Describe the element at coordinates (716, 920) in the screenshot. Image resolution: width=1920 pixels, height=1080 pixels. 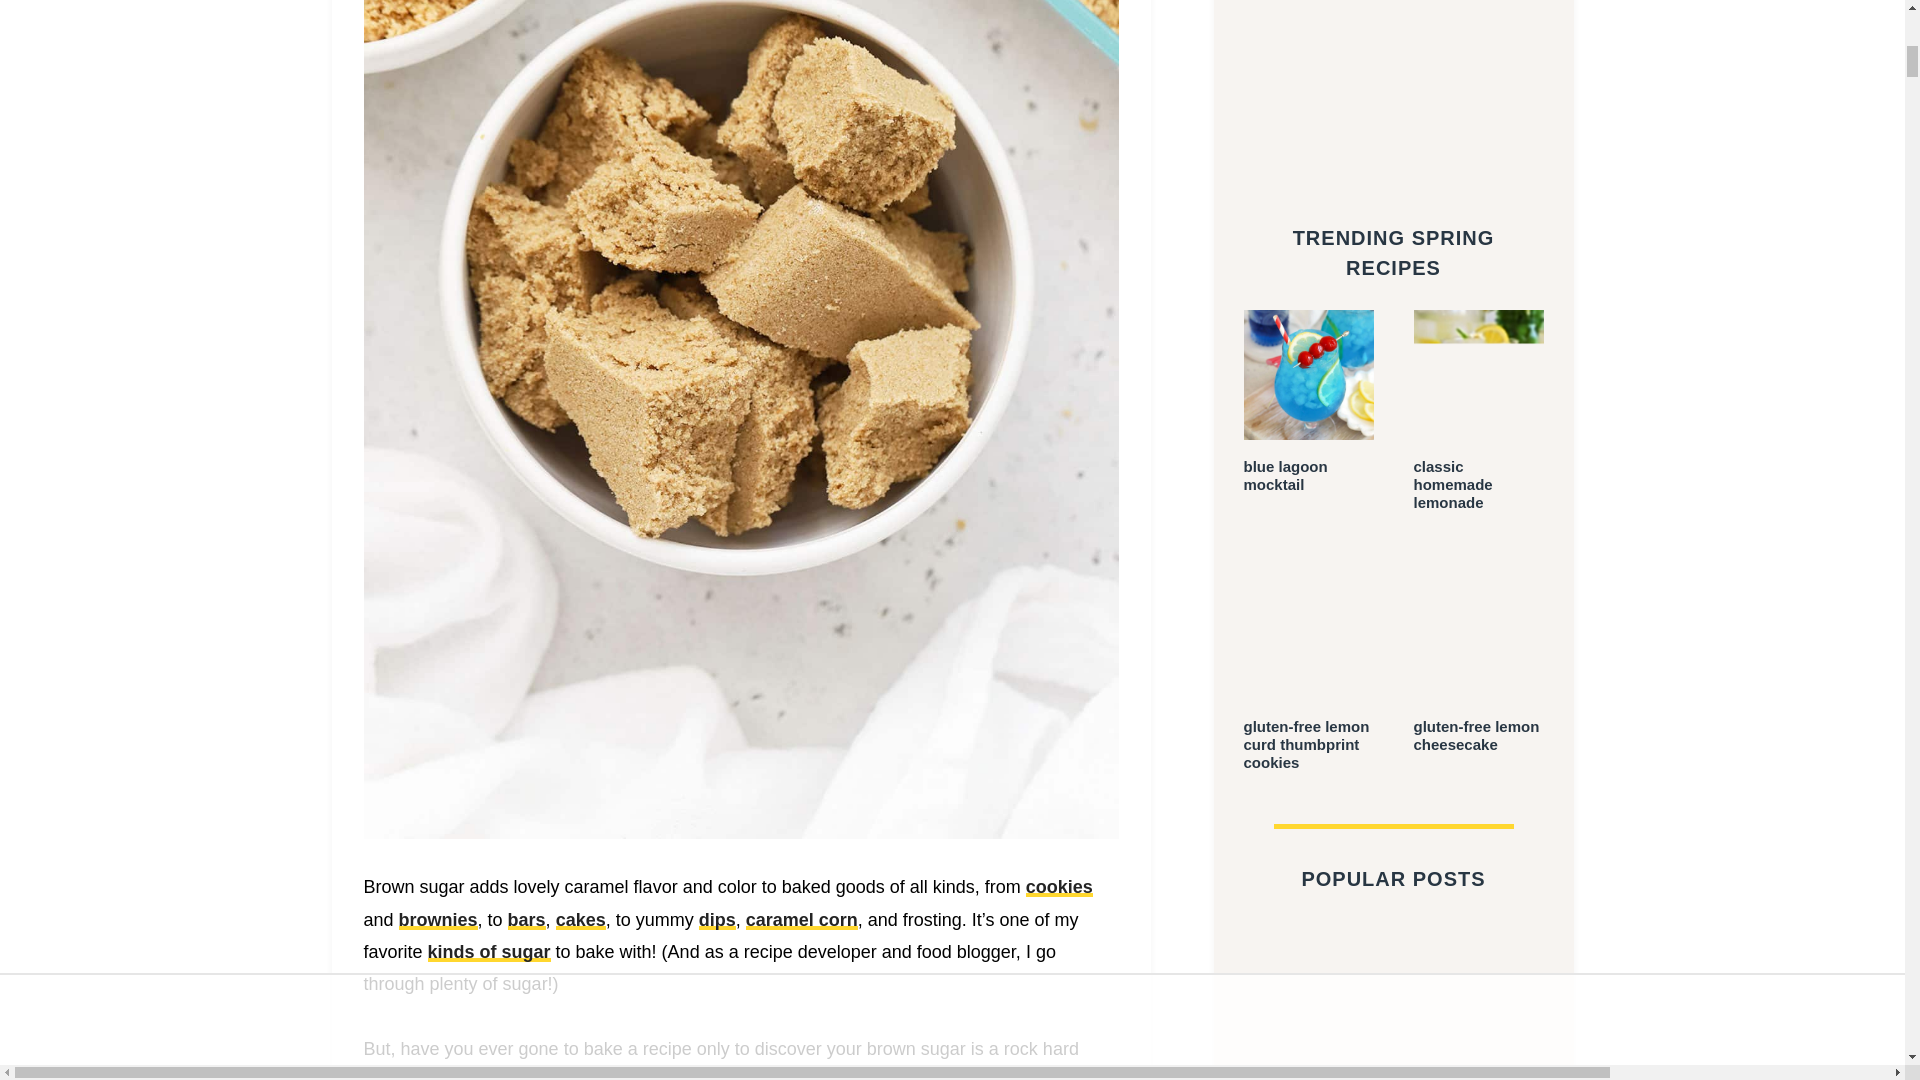
I see `dips` at that location.